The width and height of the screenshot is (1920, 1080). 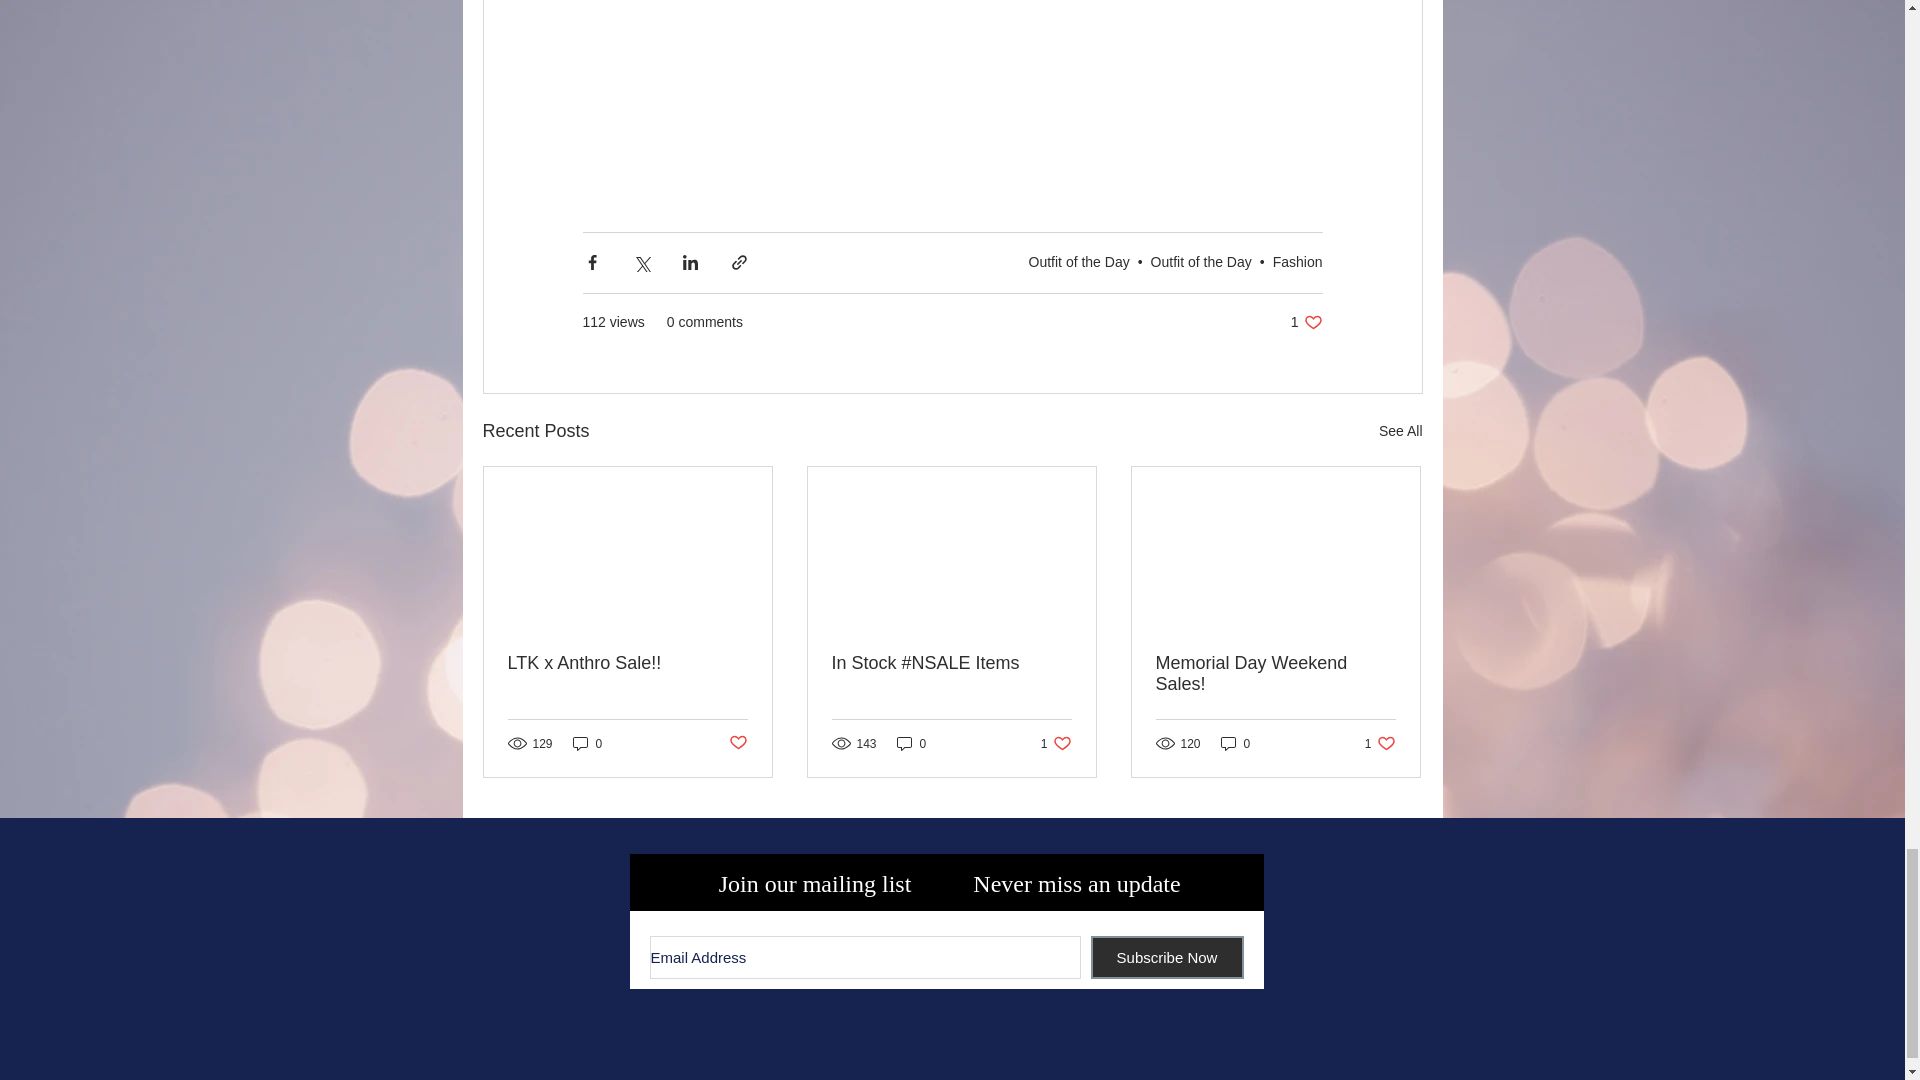 I want to click on 0, so click(x=1297, y=262).